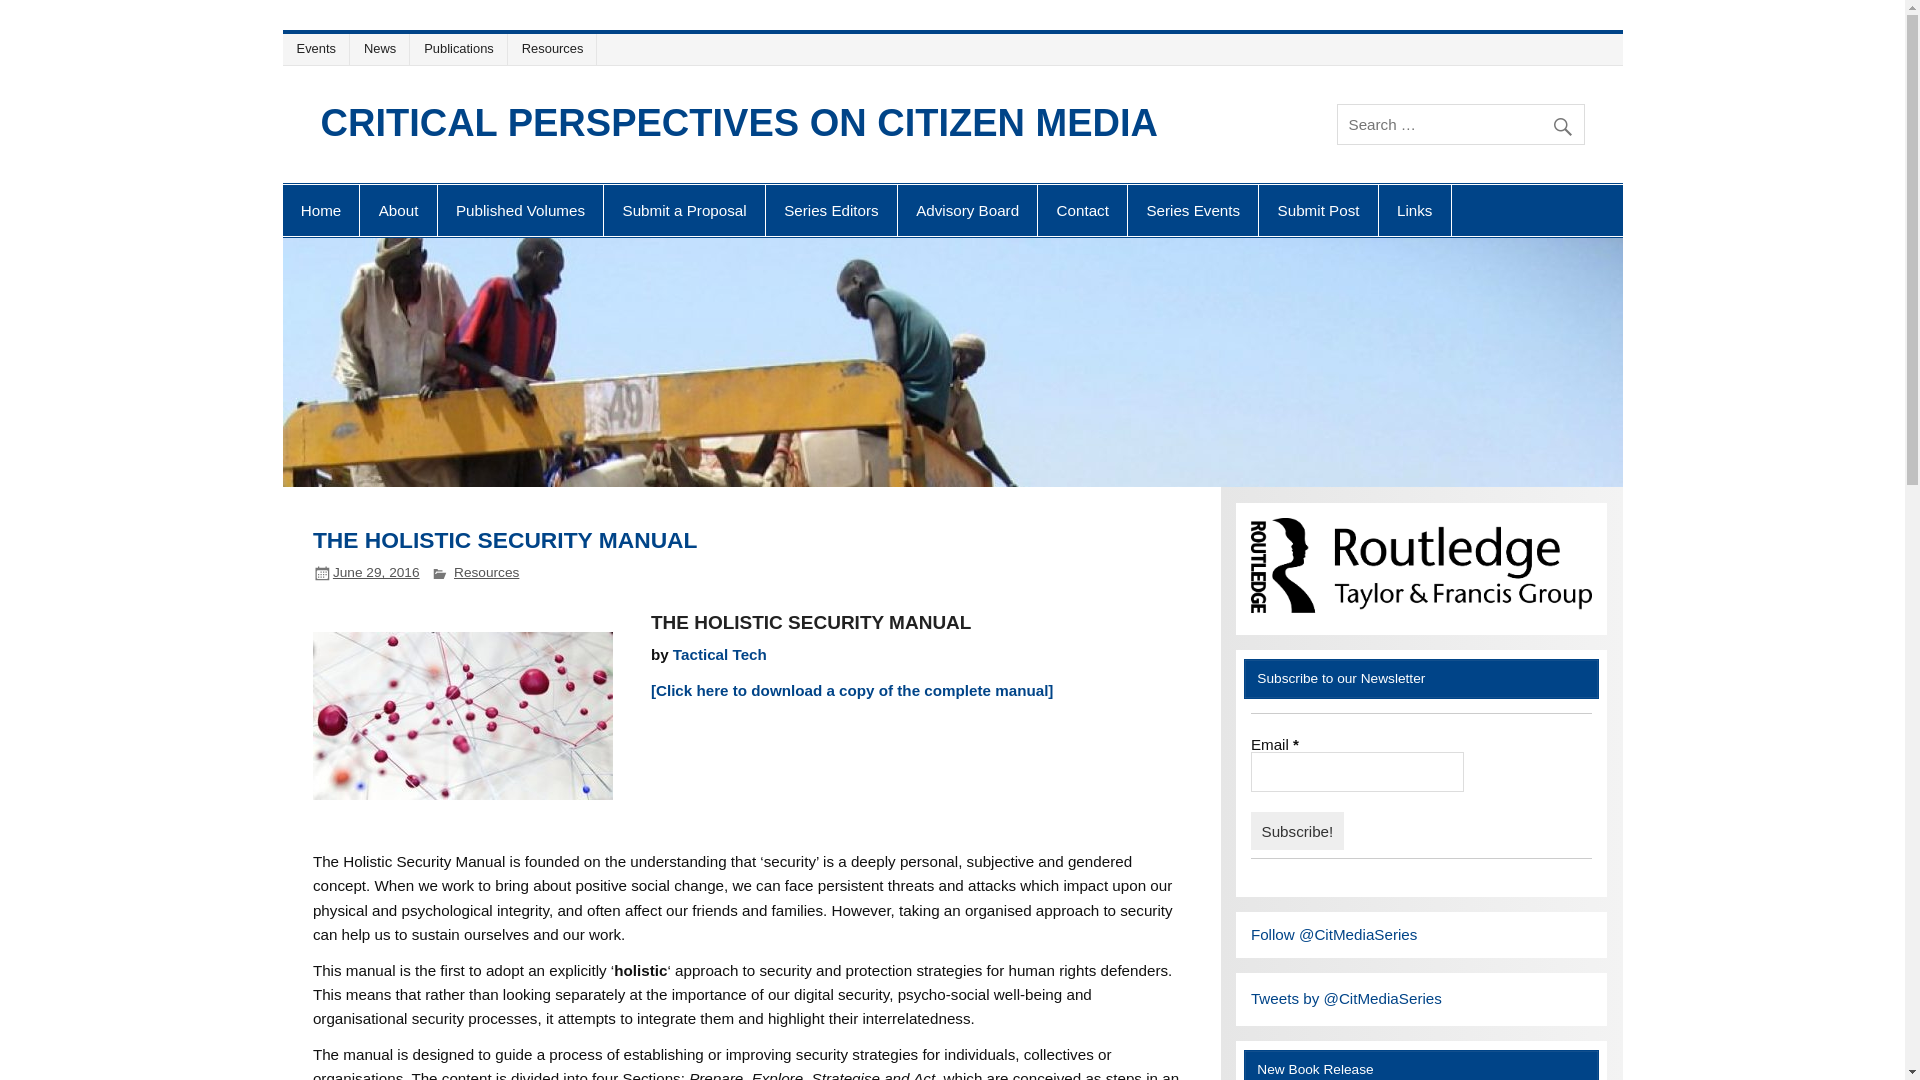 This screenshot has height=1080, width=1920. I want to click on Home, so click(320, 210).